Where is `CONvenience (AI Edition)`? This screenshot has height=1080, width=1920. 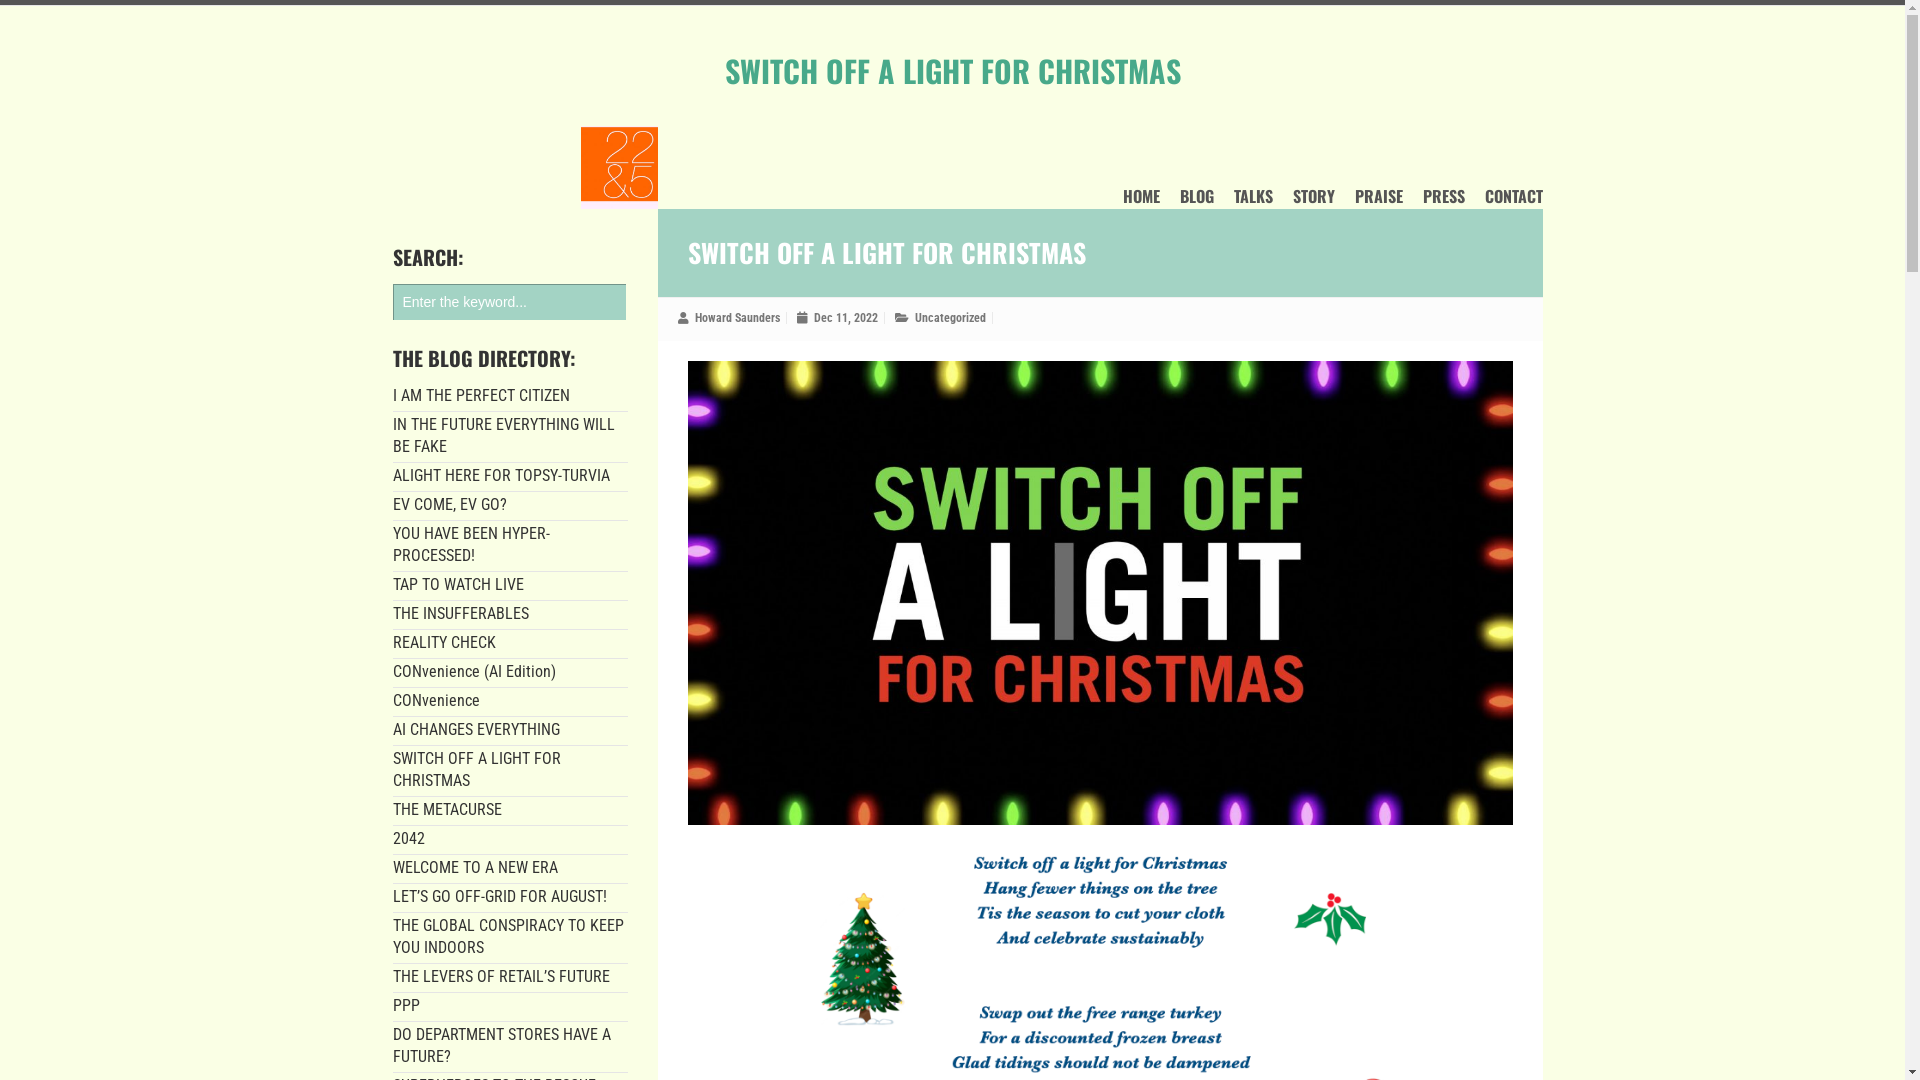 CONvenience (AI Edition) is located at coordinates (474, 672).